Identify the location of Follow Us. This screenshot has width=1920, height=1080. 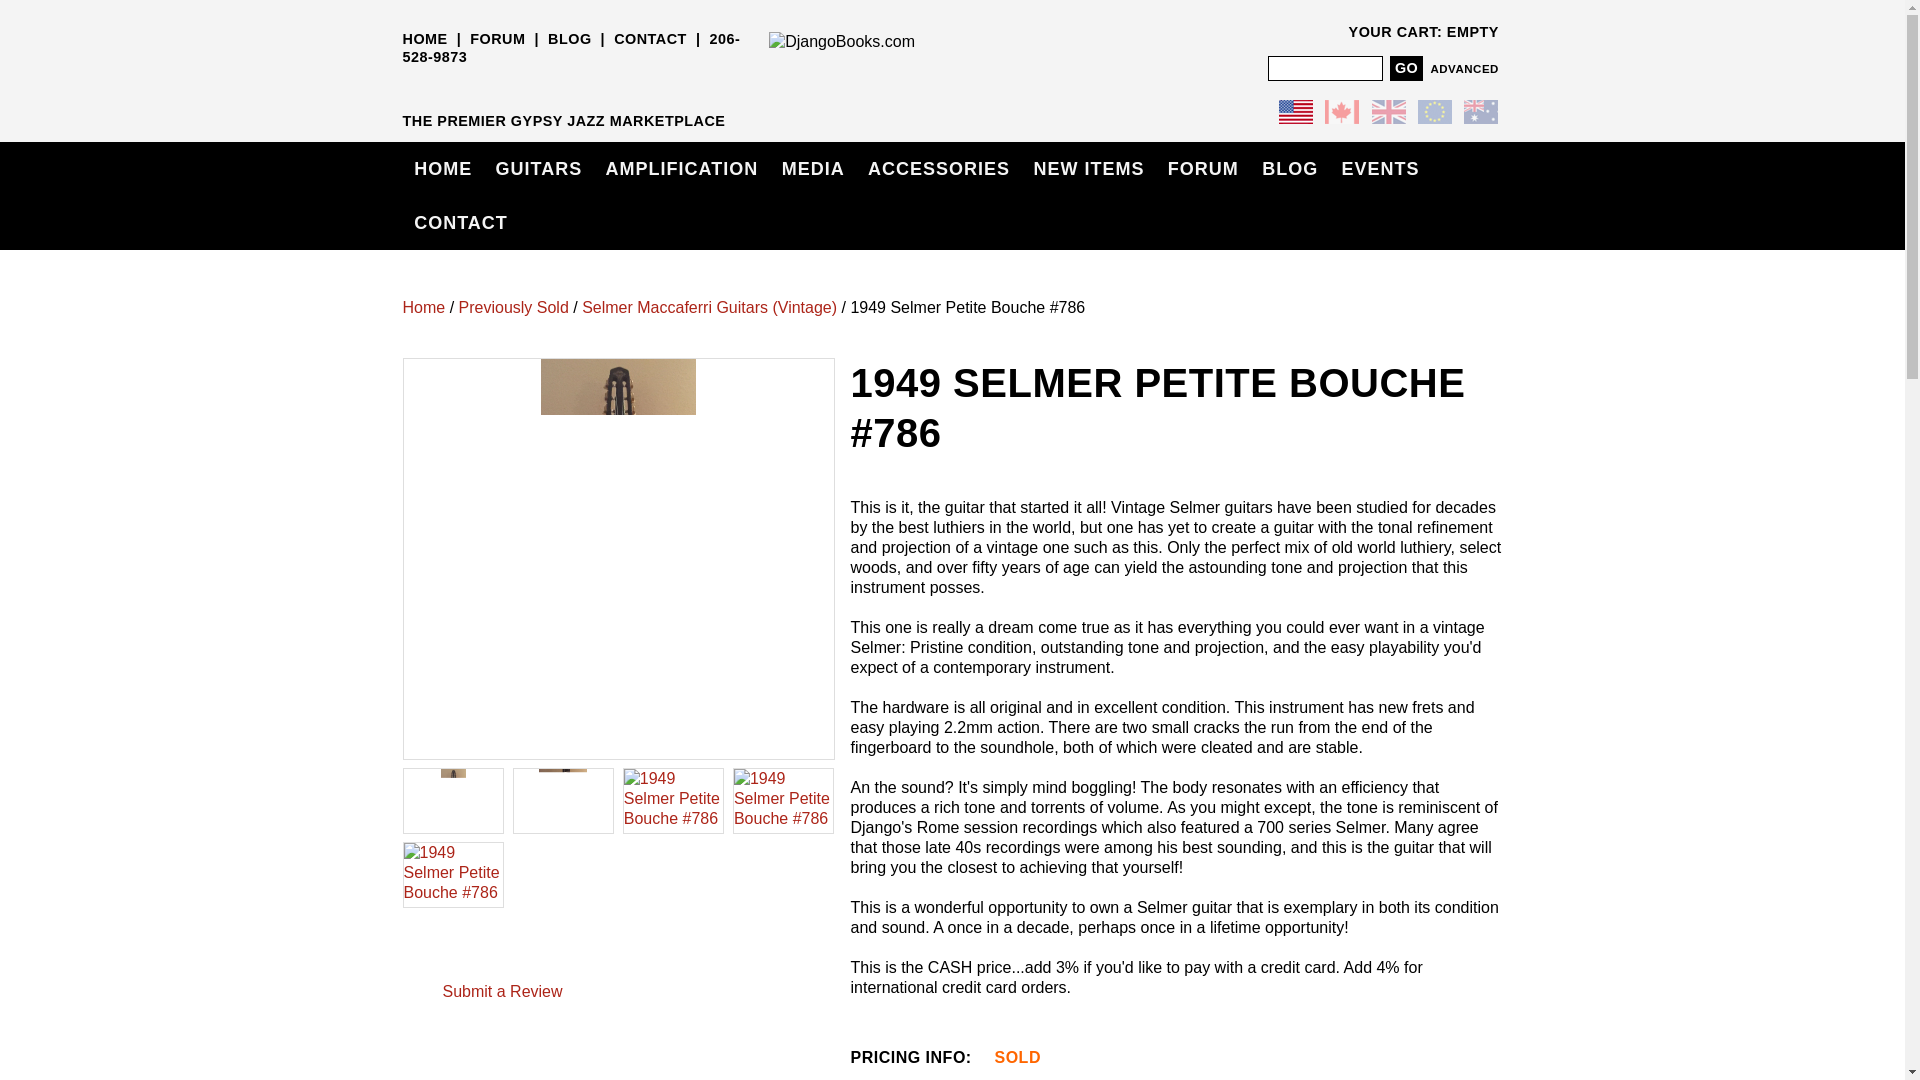
(482, 948).